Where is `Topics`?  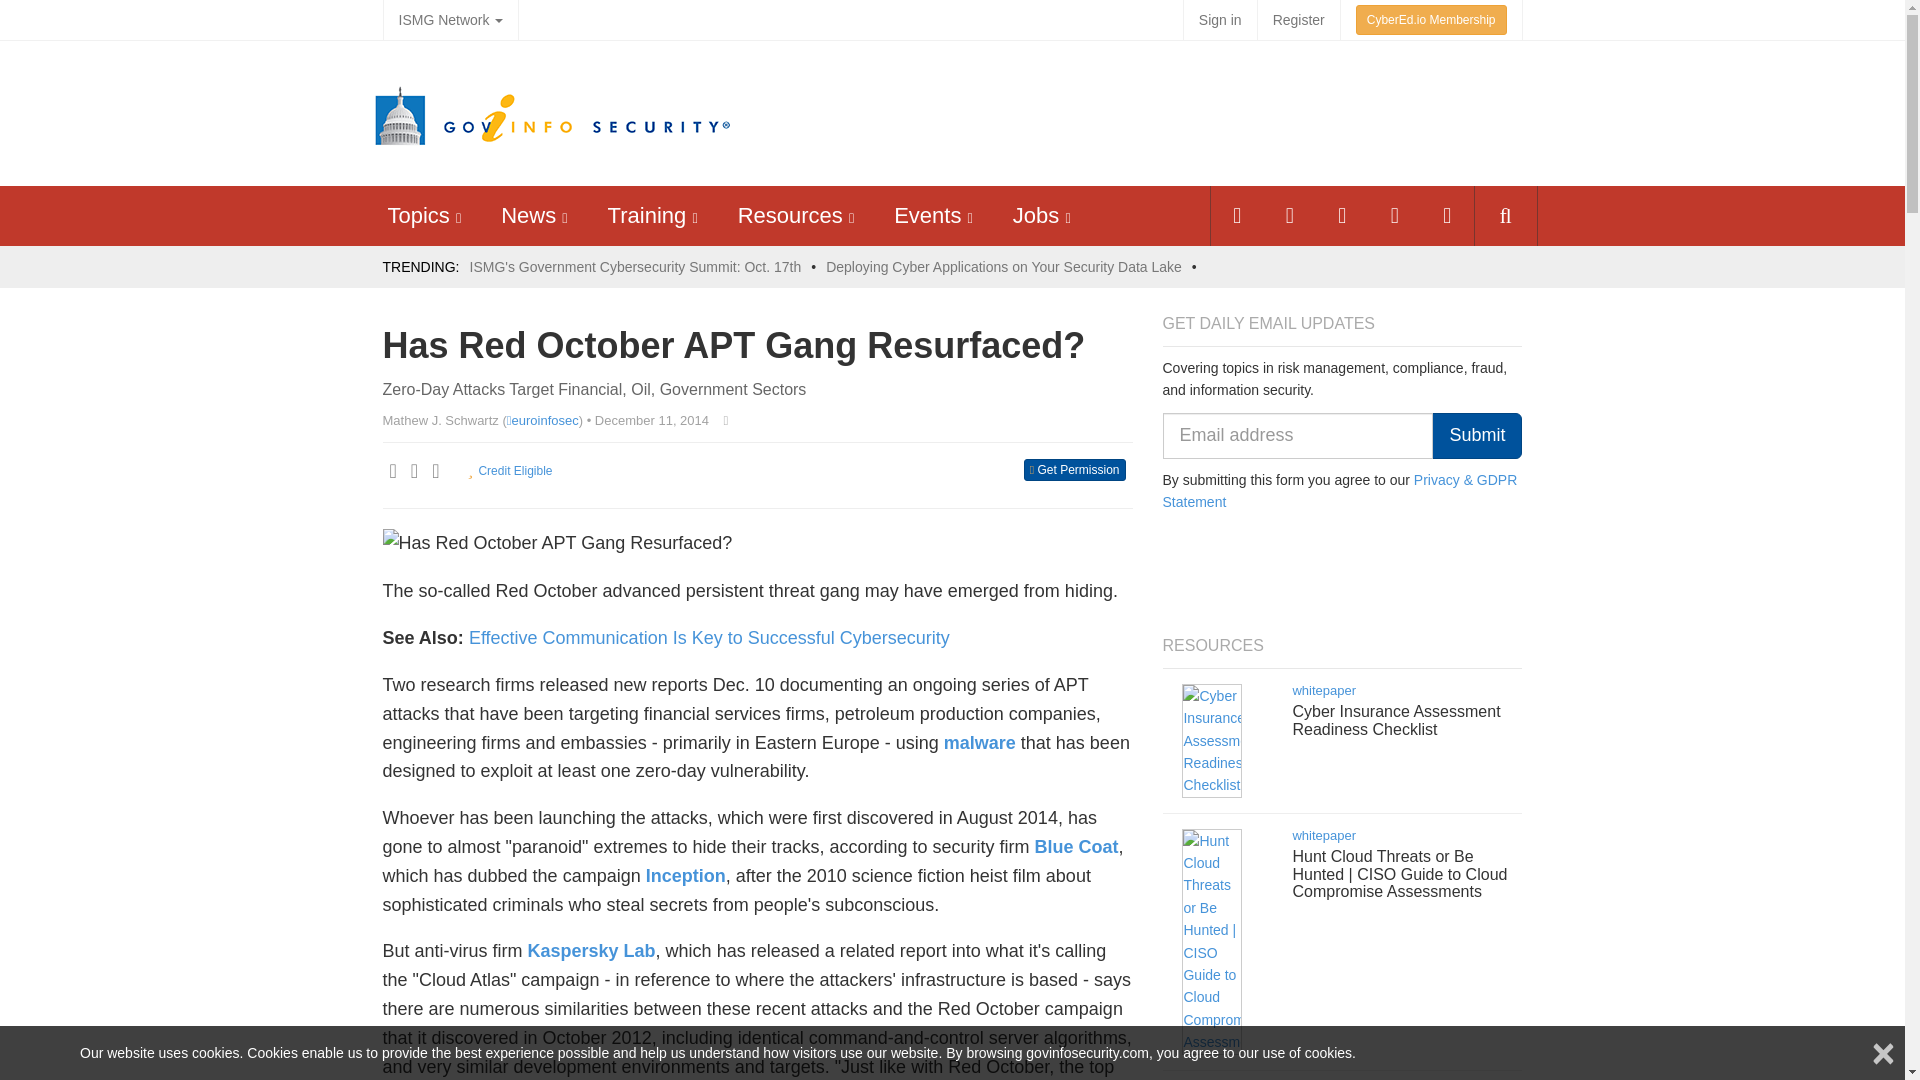
Topics is located at coordinates (418, 215).